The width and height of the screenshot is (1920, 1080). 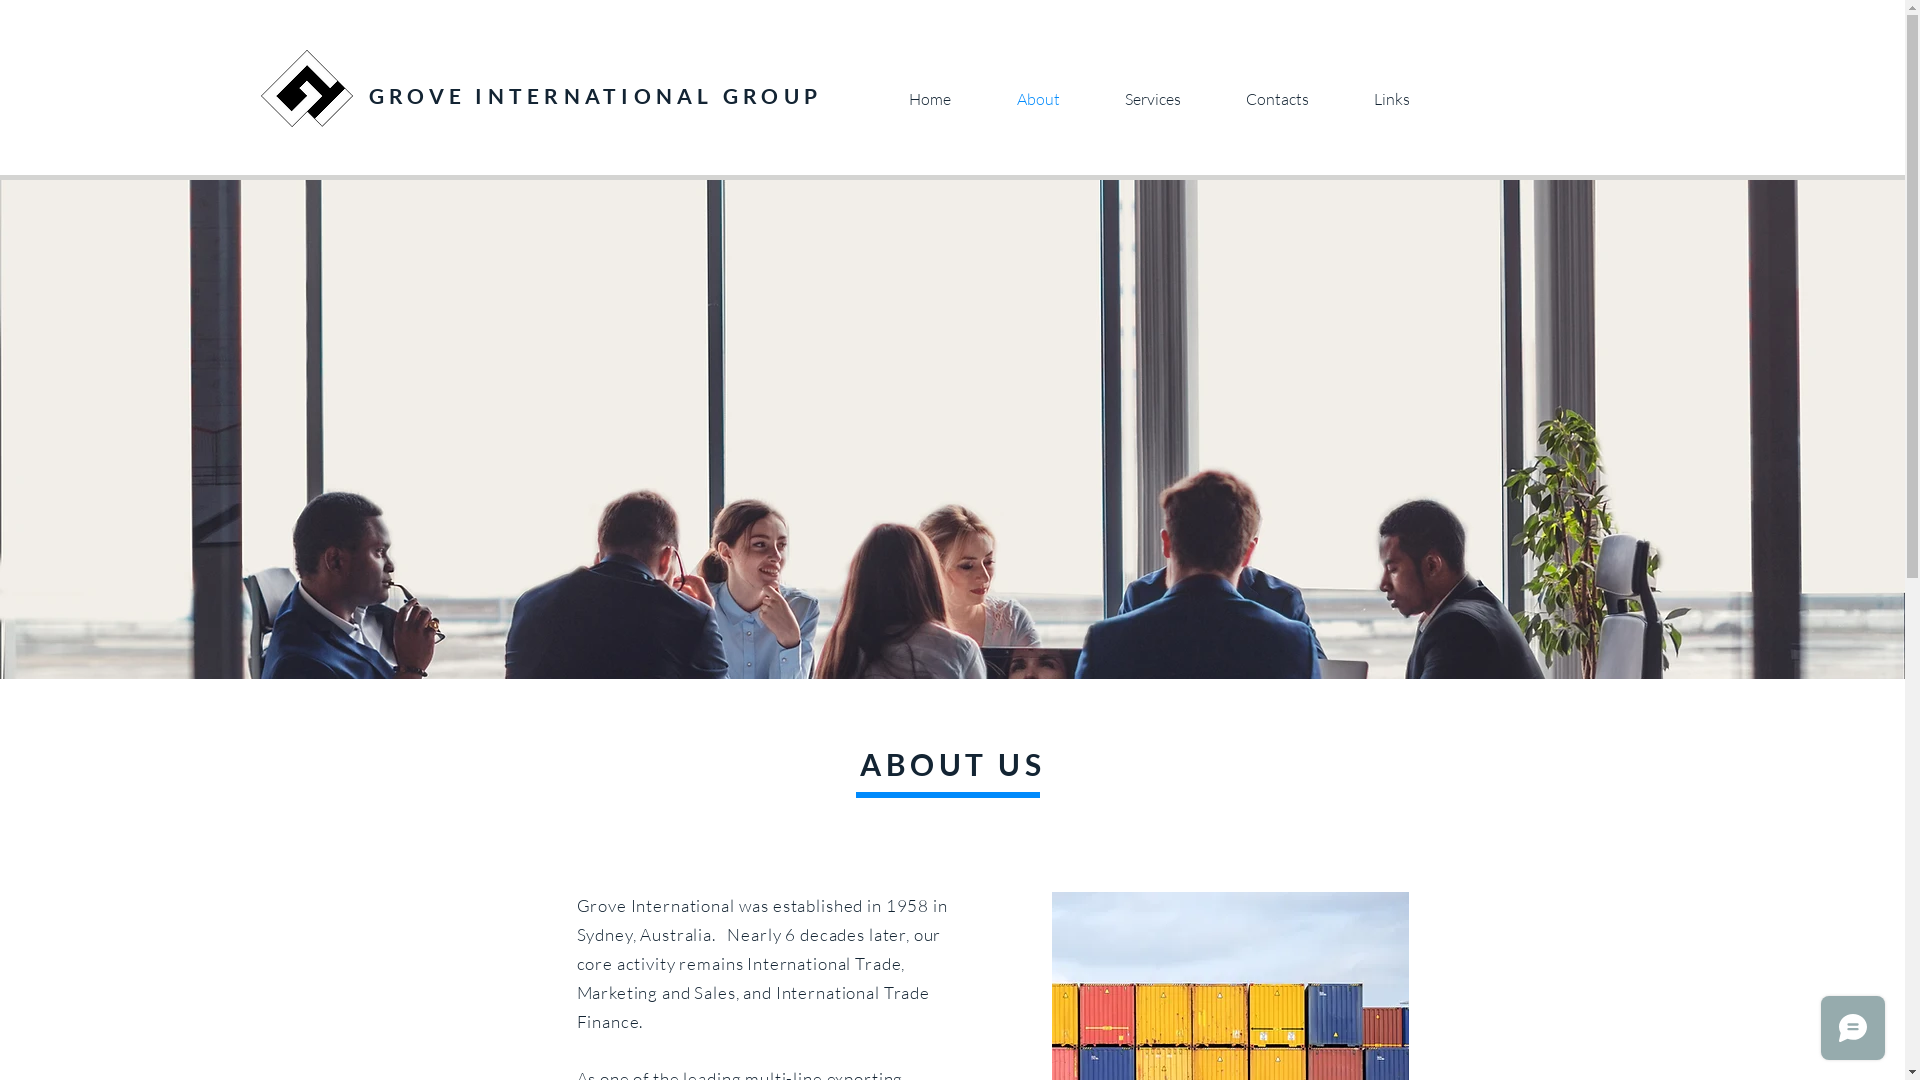 I want to click on Services, so click(x=1152, y=100).